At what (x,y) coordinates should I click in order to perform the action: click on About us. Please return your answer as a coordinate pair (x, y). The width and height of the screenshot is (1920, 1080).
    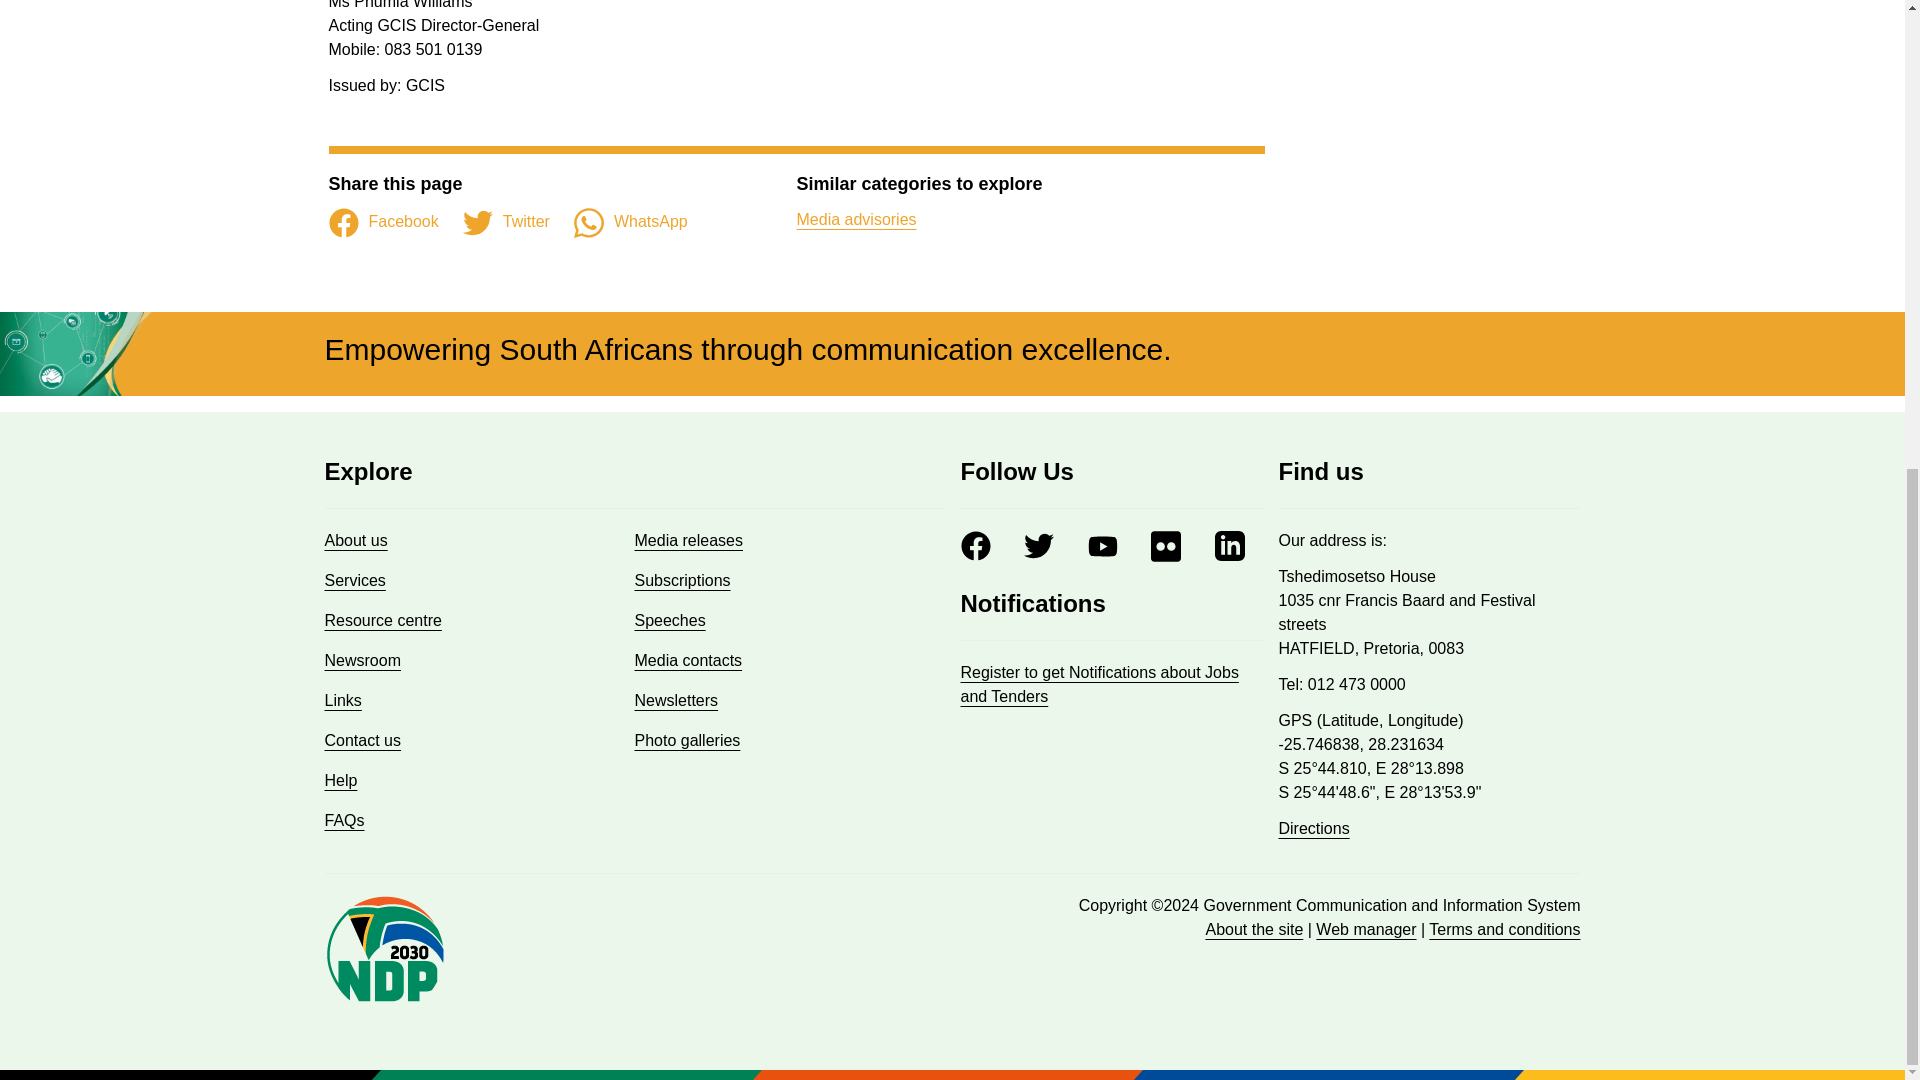
    Looking at the image, I should click on (356, 540).